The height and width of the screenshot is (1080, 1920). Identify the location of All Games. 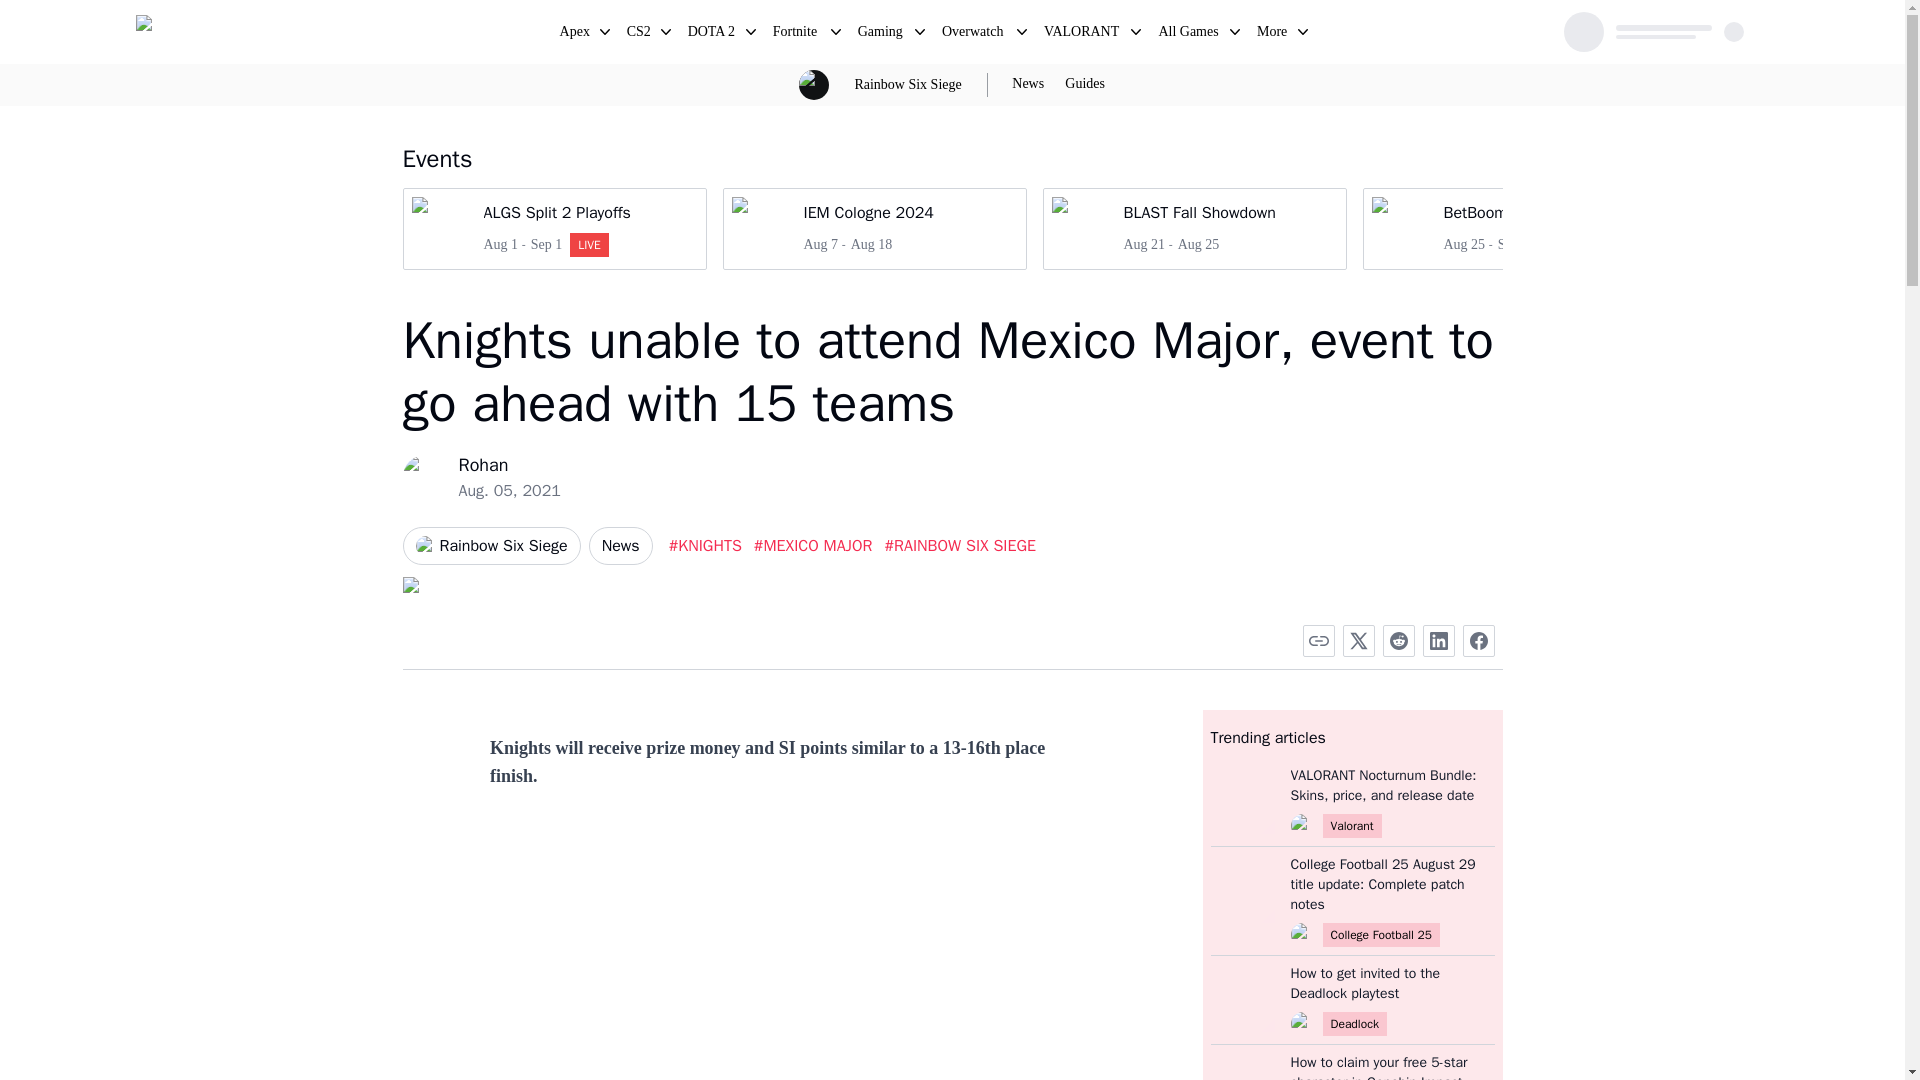
(640, 34).